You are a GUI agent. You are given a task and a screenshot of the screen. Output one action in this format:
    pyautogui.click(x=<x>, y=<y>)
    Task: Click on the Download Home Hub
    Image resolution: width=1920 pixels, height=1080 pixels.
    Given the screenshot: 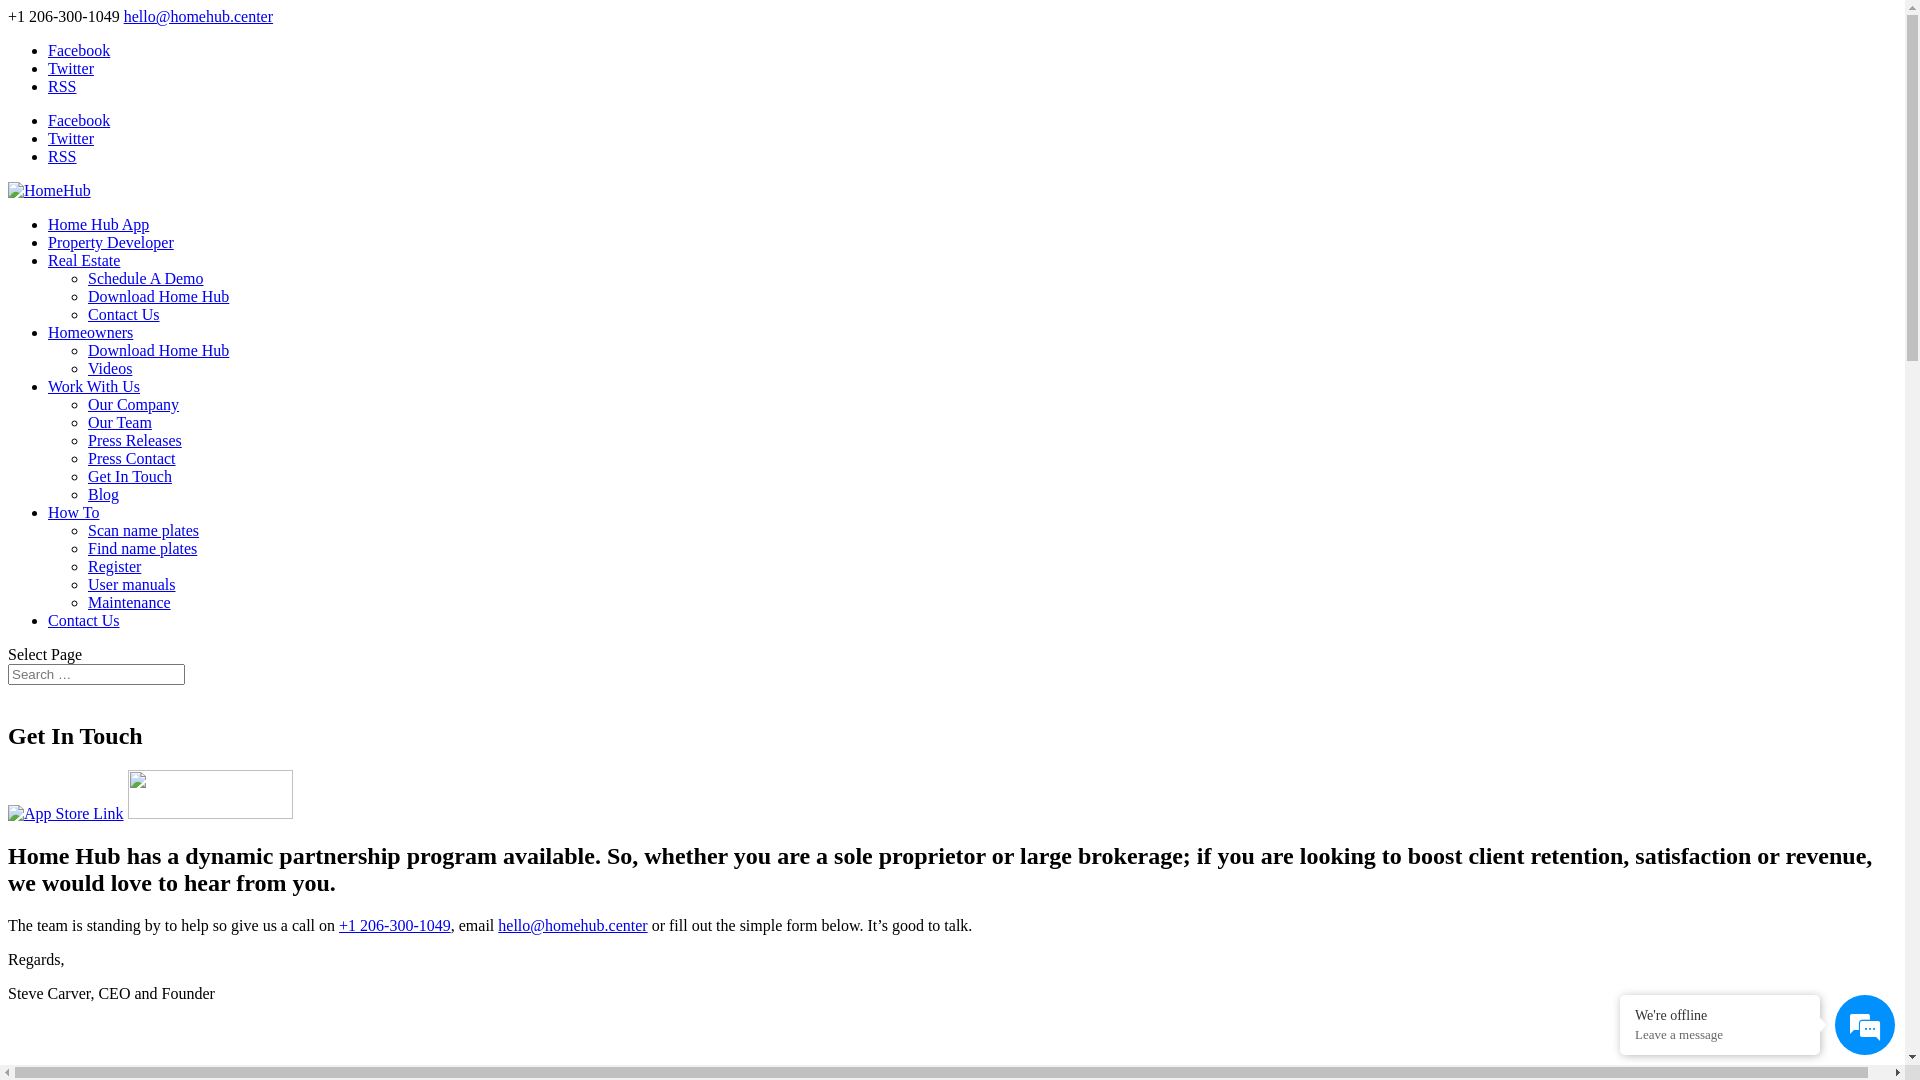 What is the action you would take?
    pyautogui.click(x=158, y=296)
    